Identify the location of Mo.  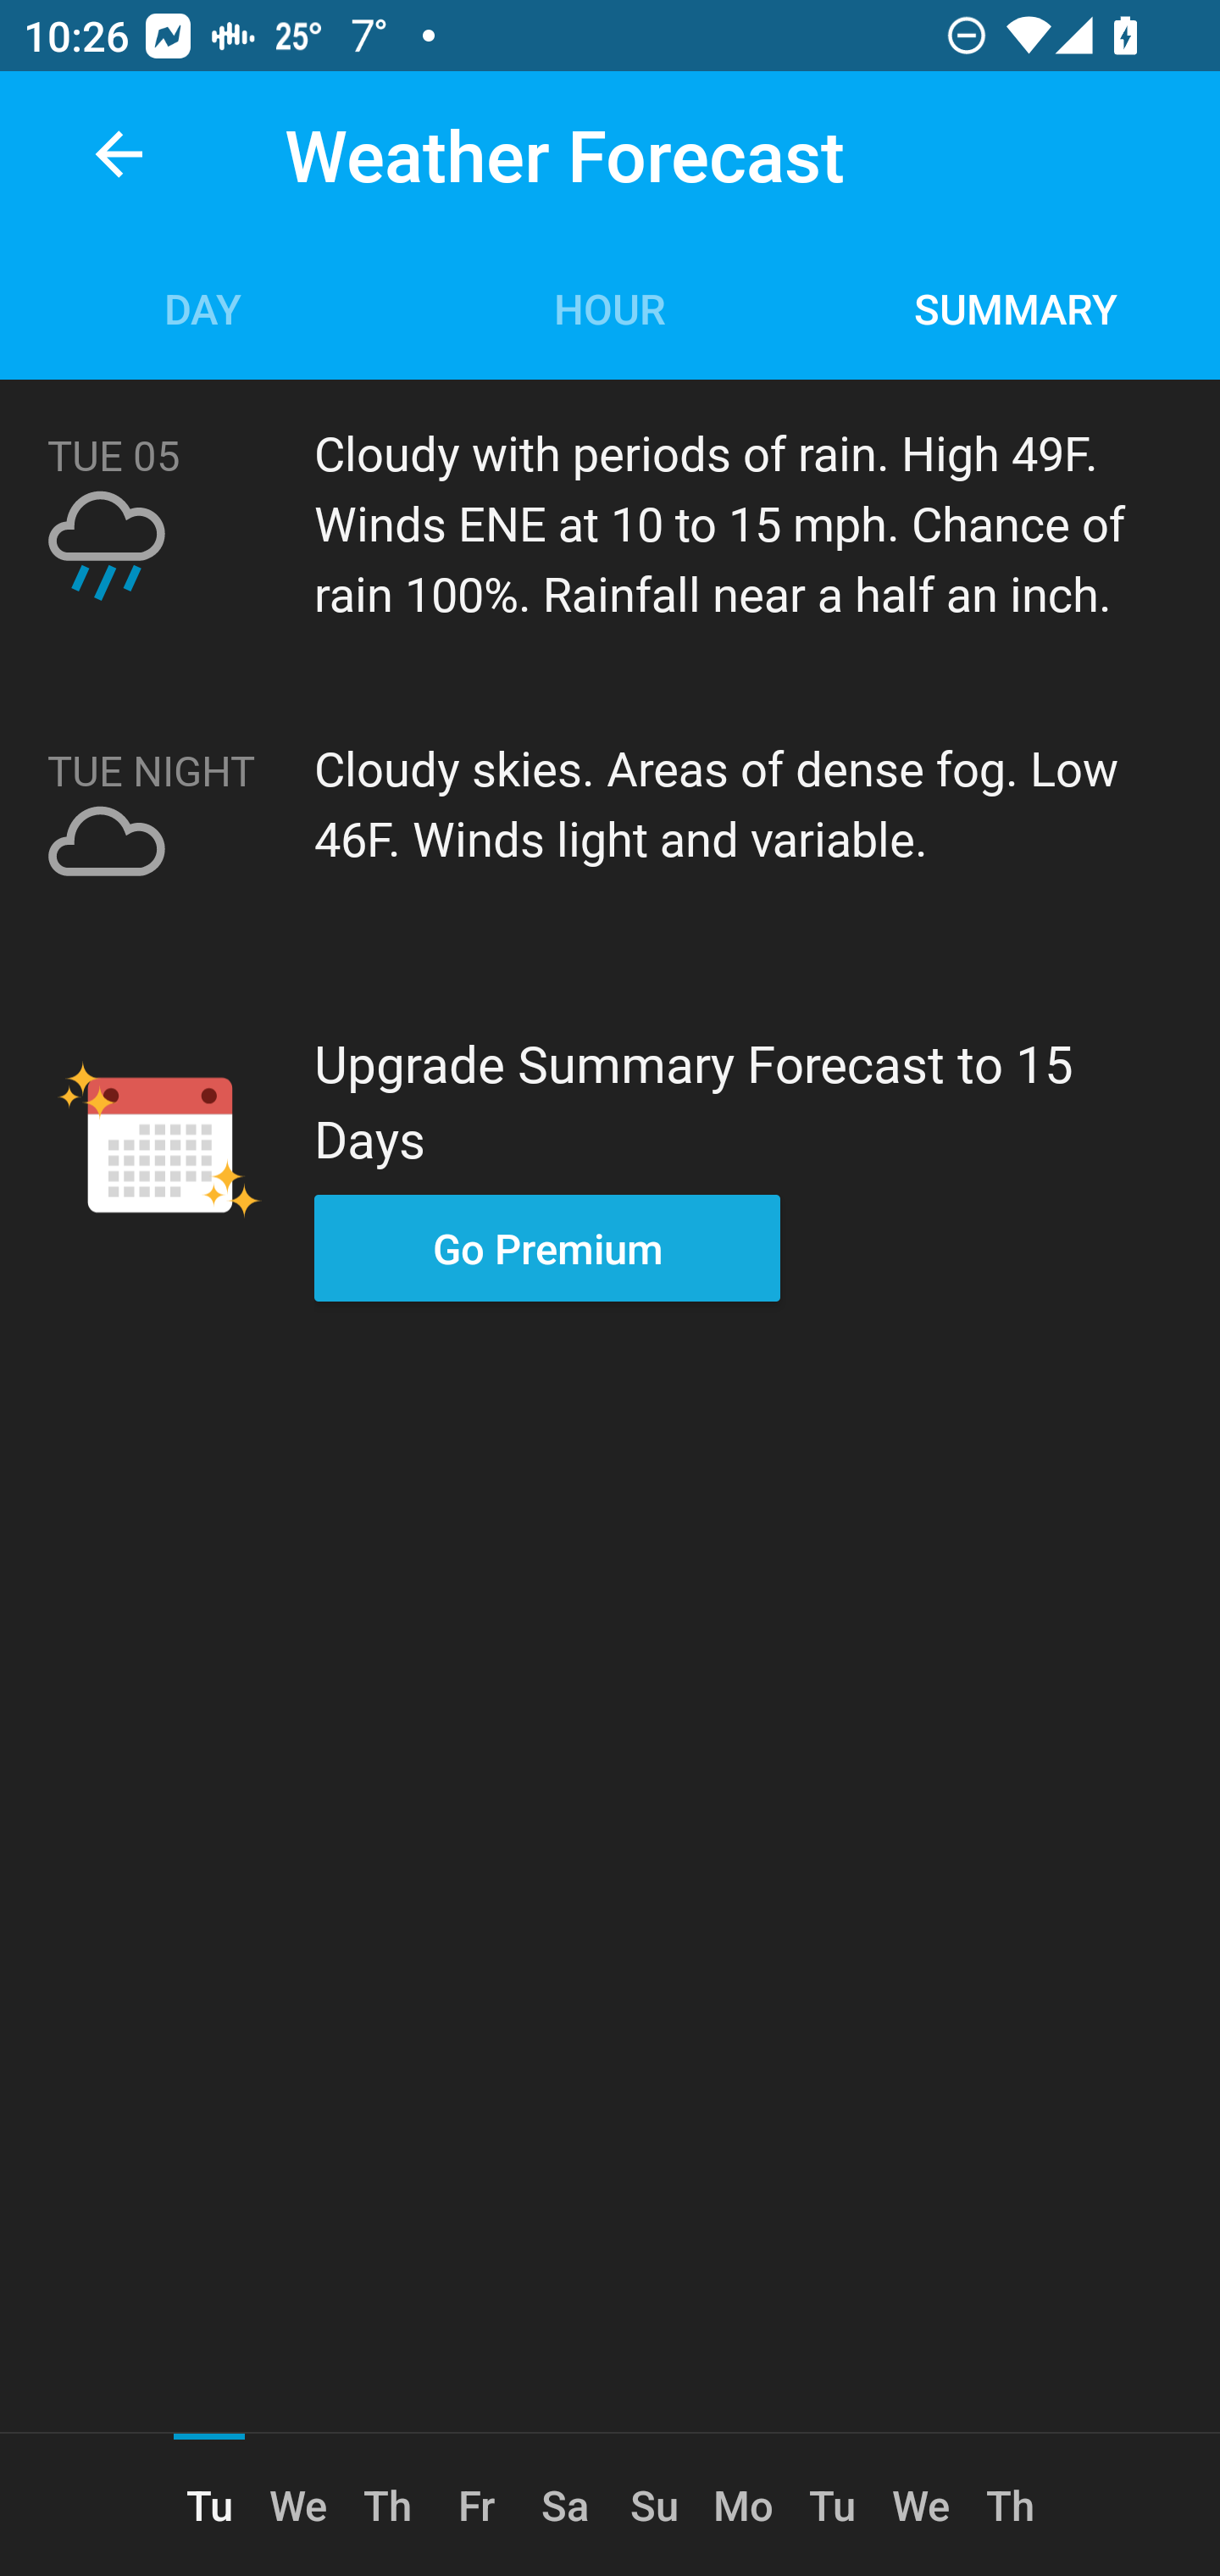
(744, 2505).